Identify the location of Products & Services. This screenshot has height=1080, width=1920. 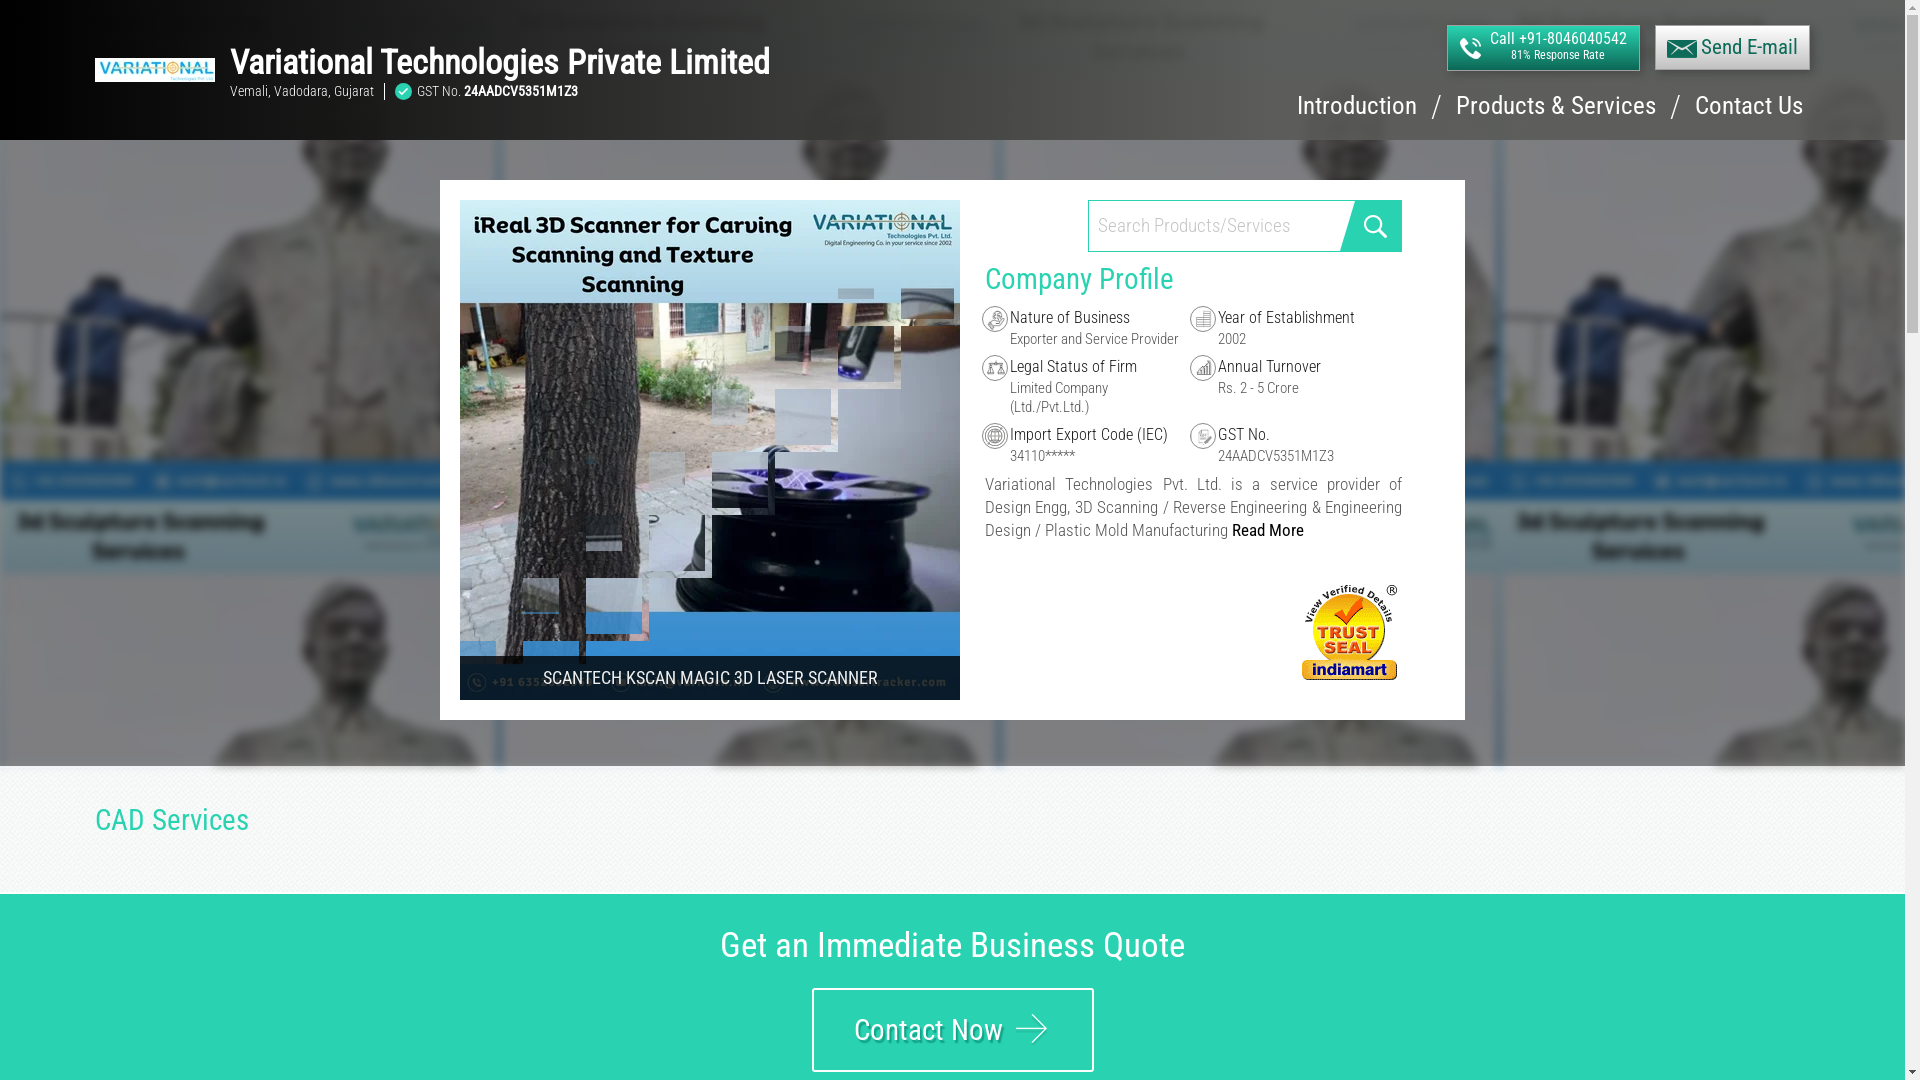
(1556, 117).